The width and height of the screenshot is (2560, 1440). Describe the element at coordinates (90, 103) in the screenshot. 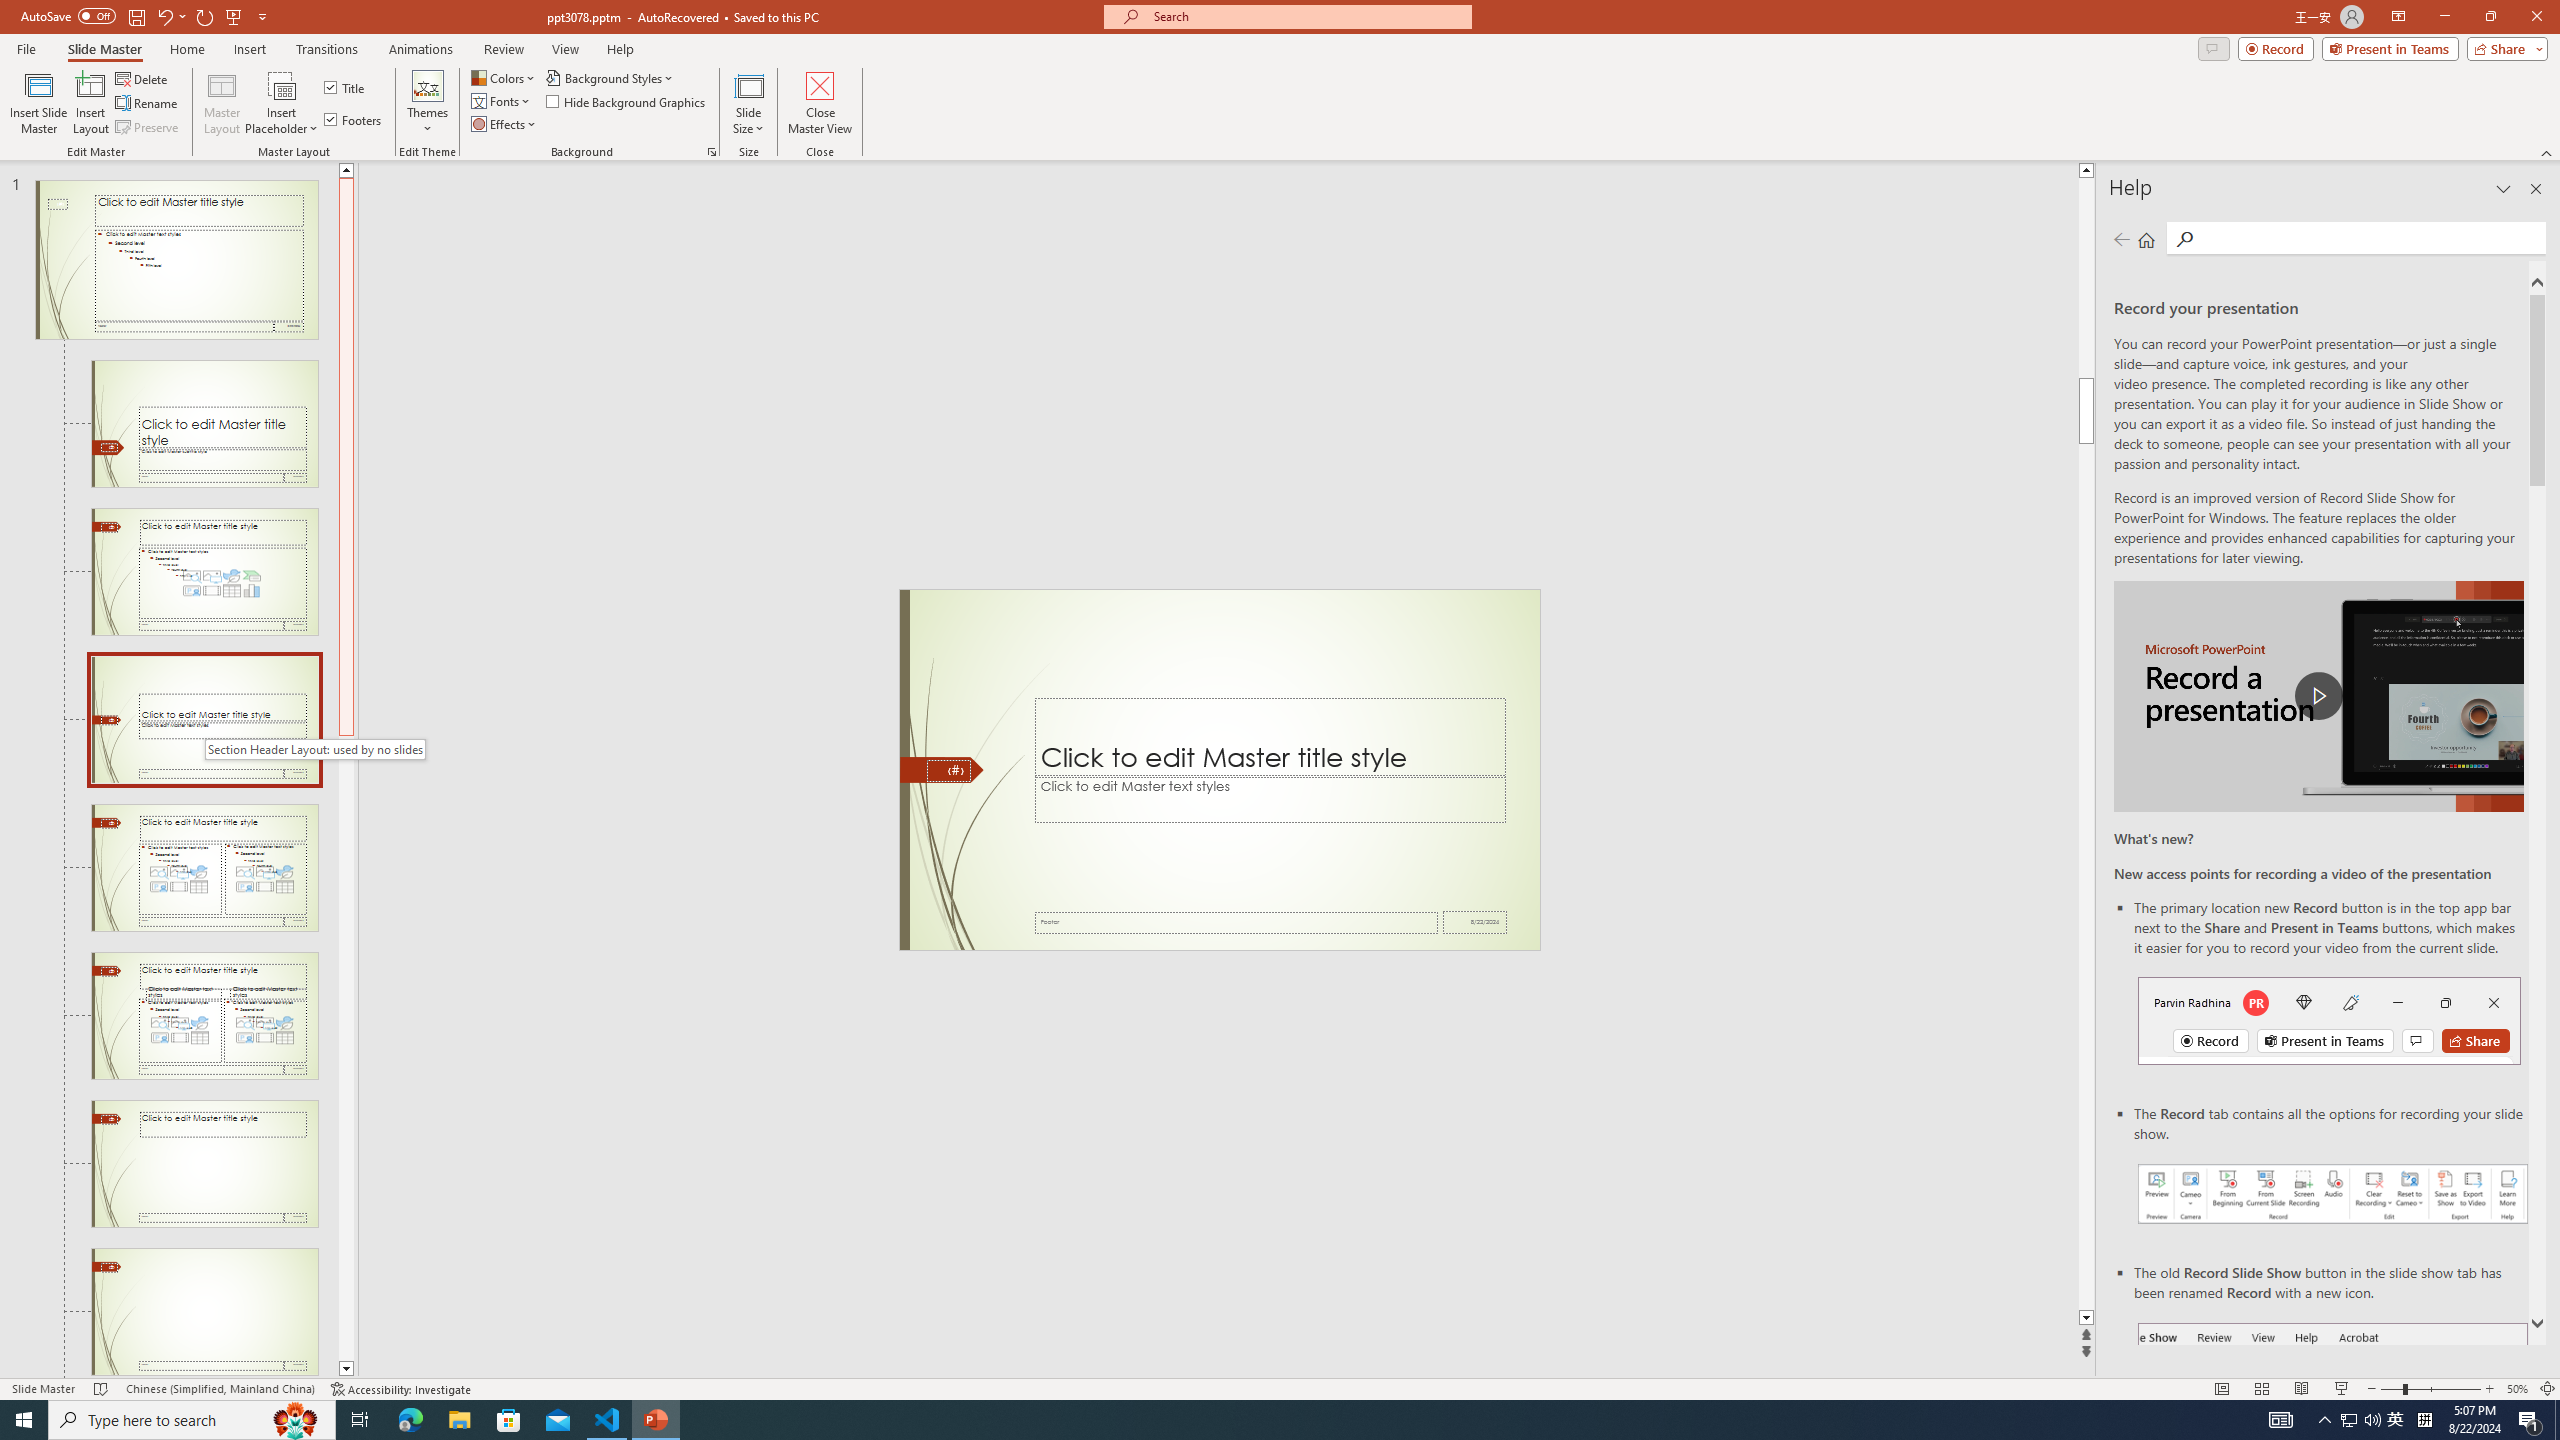

I see `Insert Layout` at that location.